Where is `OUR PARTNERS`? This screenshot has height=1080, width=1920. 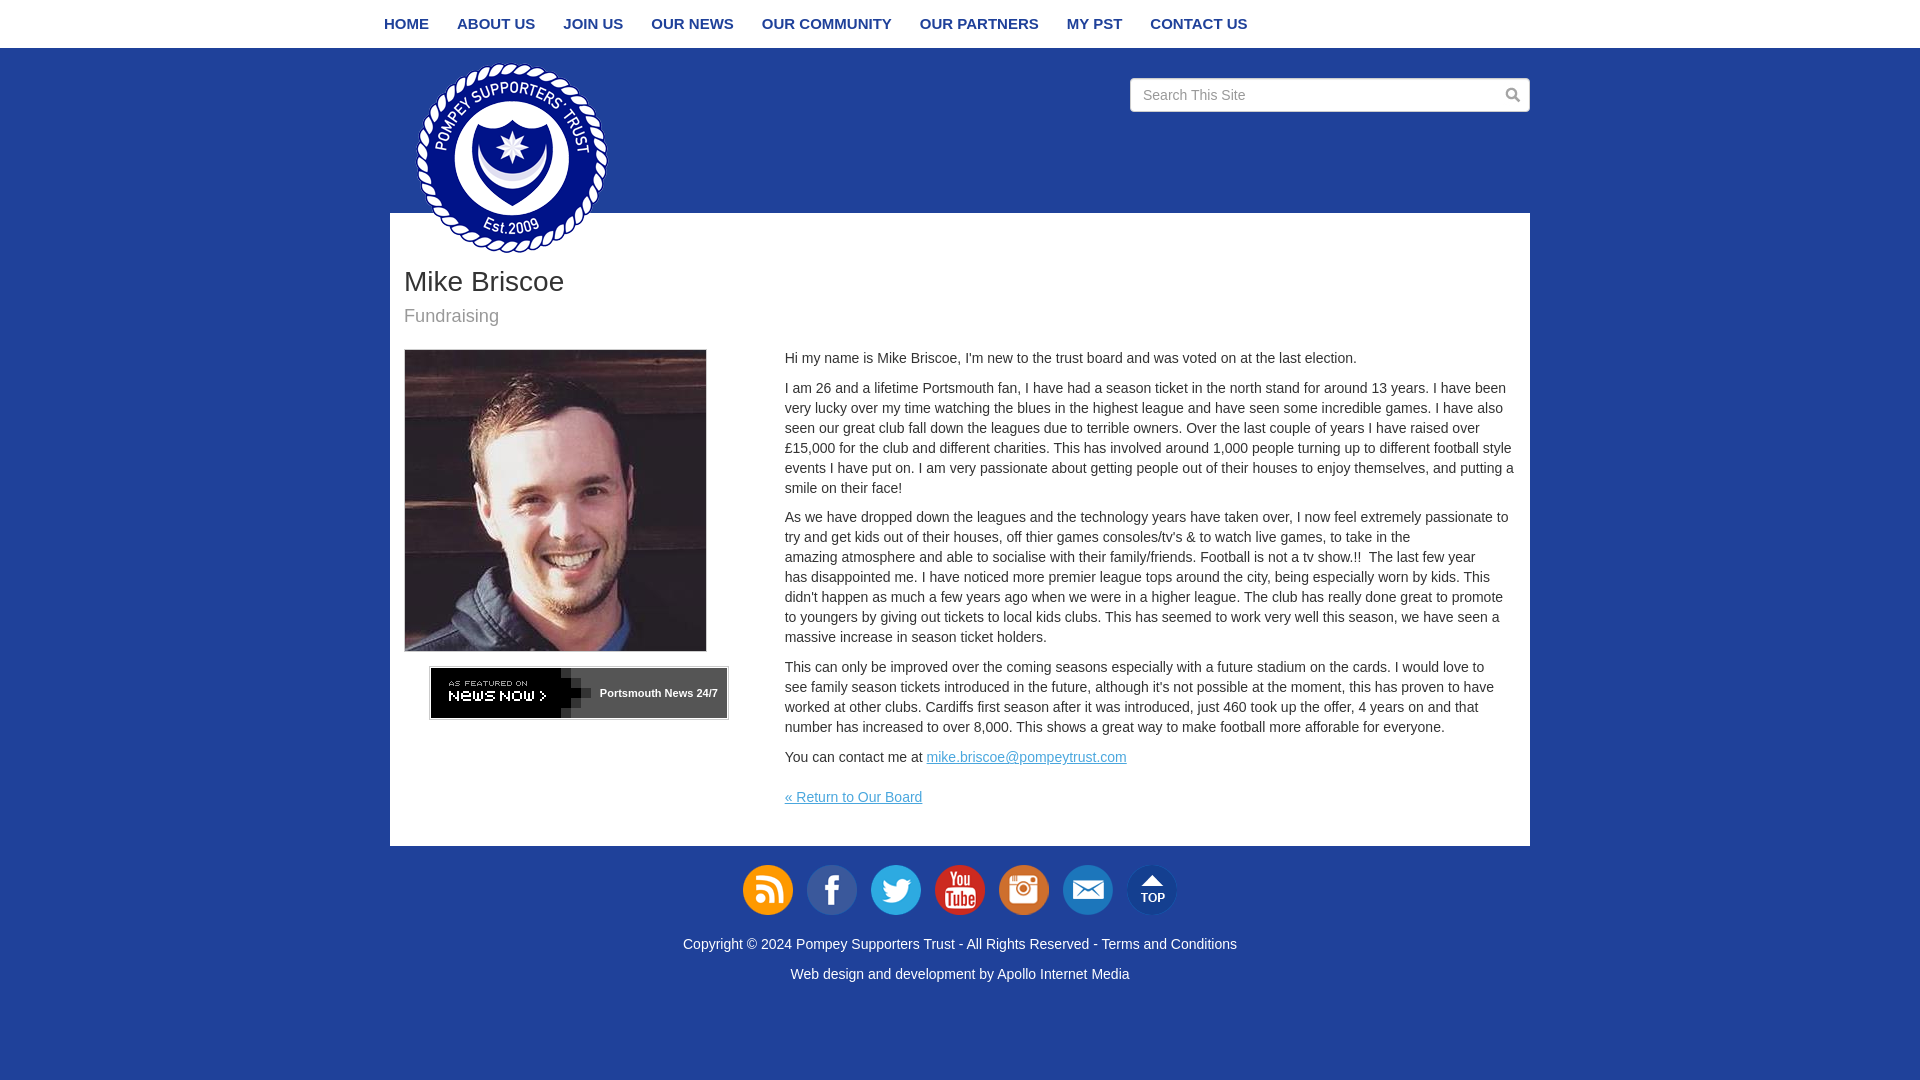 OUR PARTNERS is located at coordinates (979, 24).